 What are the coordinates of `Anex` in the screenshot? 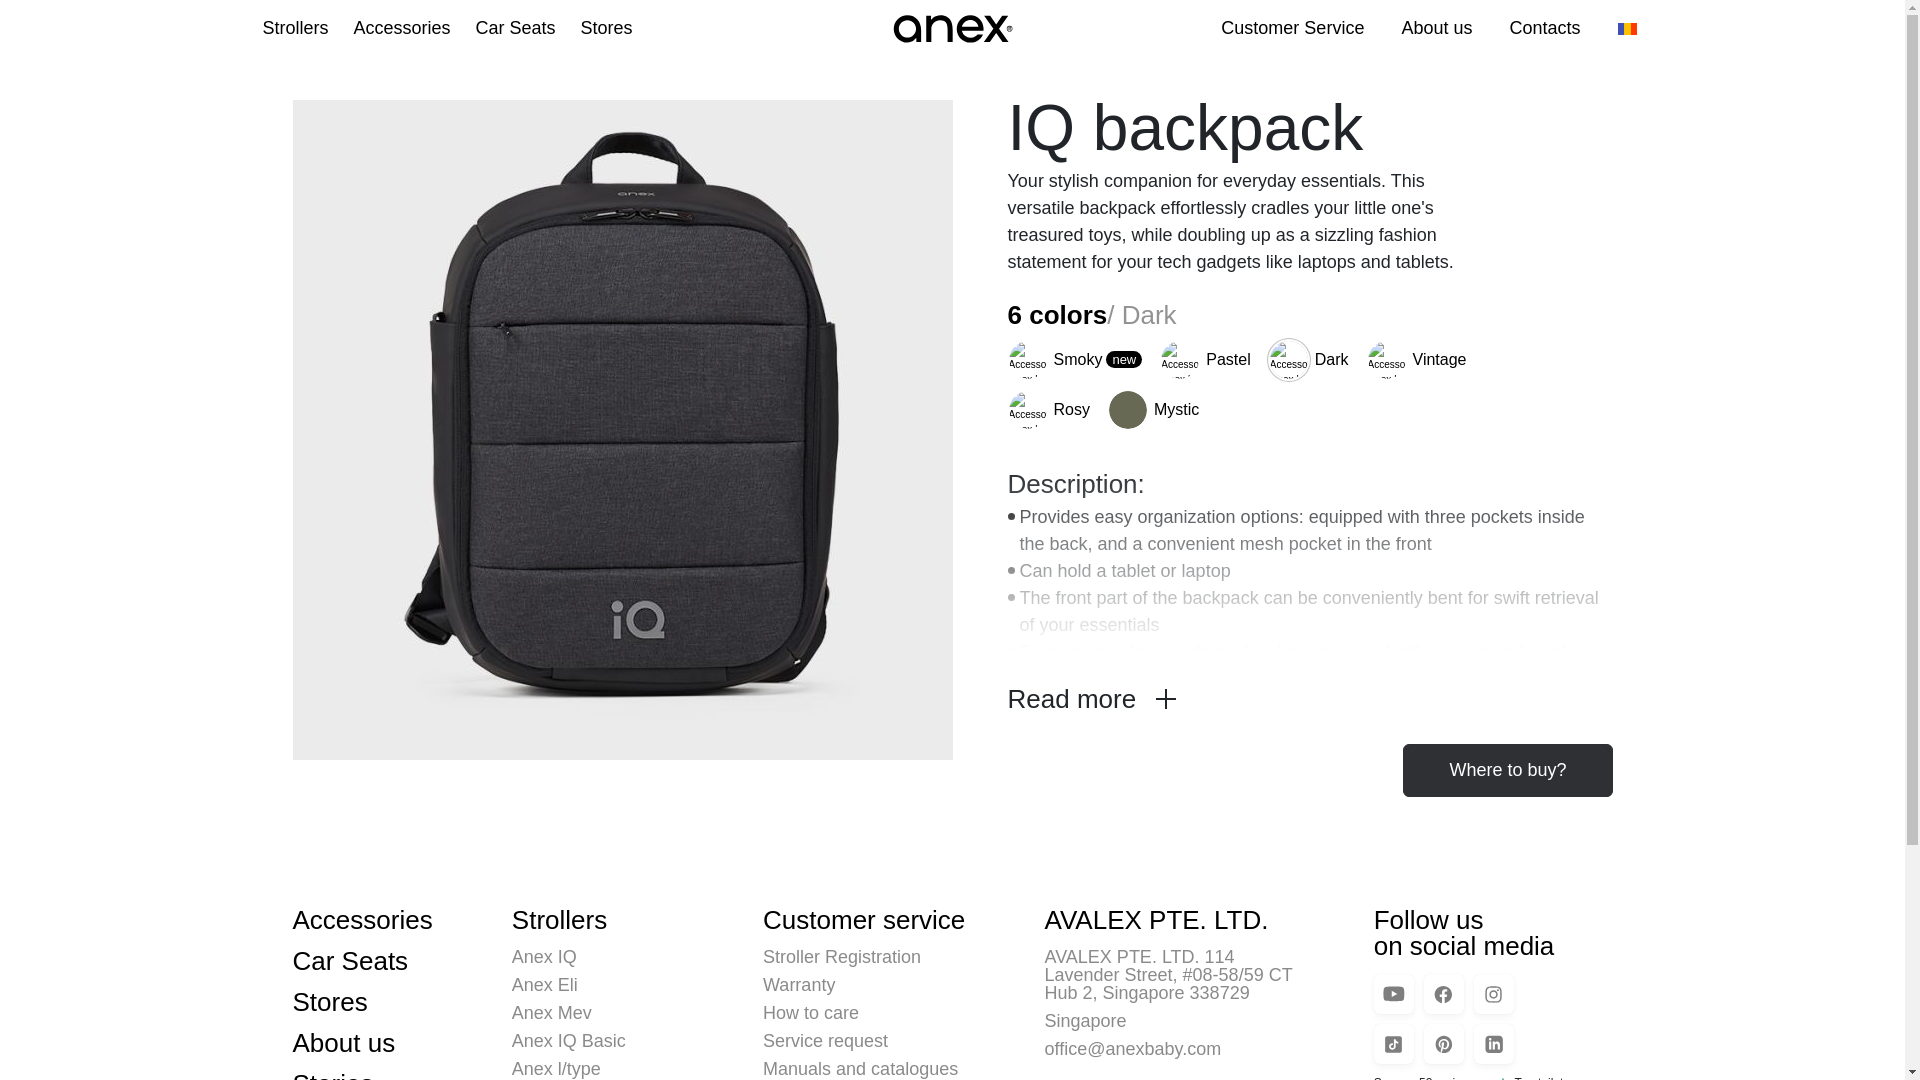 It's located at (951, 28).